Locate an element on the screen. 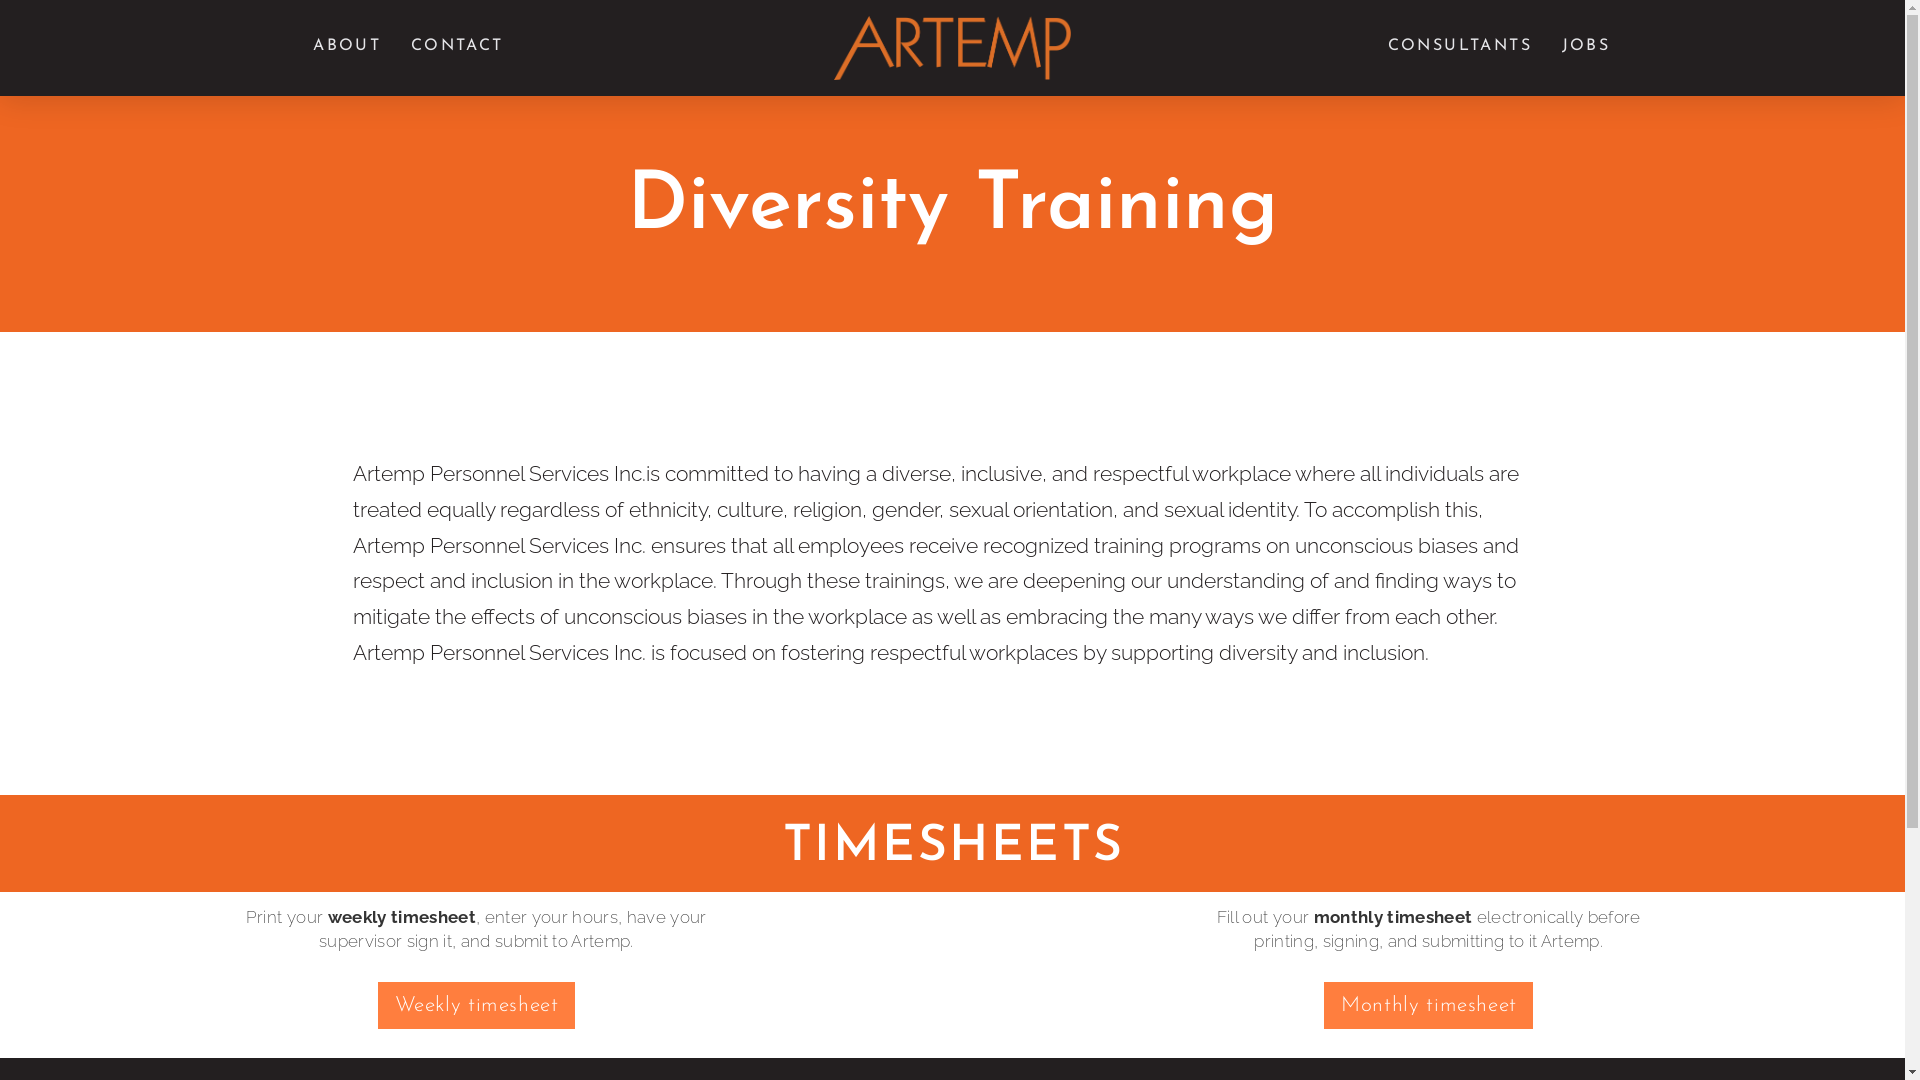 The height and width of the screenshot is (1080, 1920). Monthly timesheet is located at coordinates (1428, 1006).